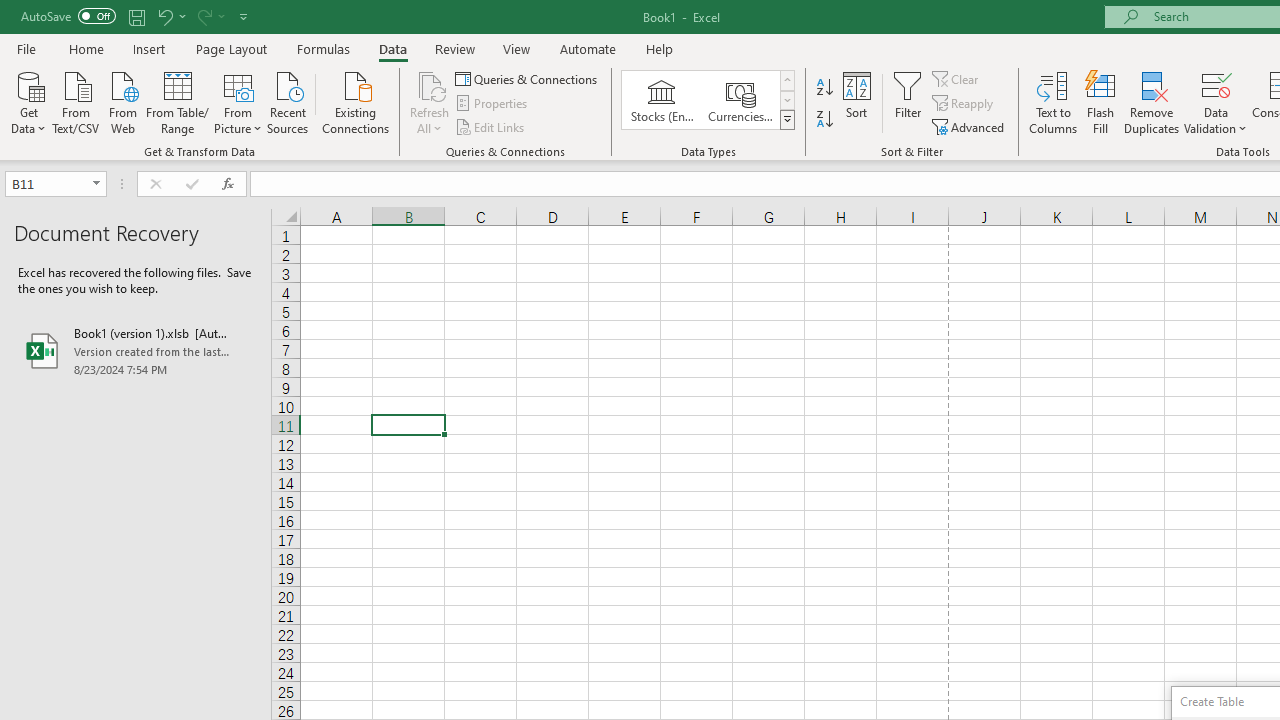 The height and width of the screenshot is (720, 1280). What do you see at coordinates (528, 78) in the screenshot?
I see `Queries & Connections` at bounding box center [528, 78].